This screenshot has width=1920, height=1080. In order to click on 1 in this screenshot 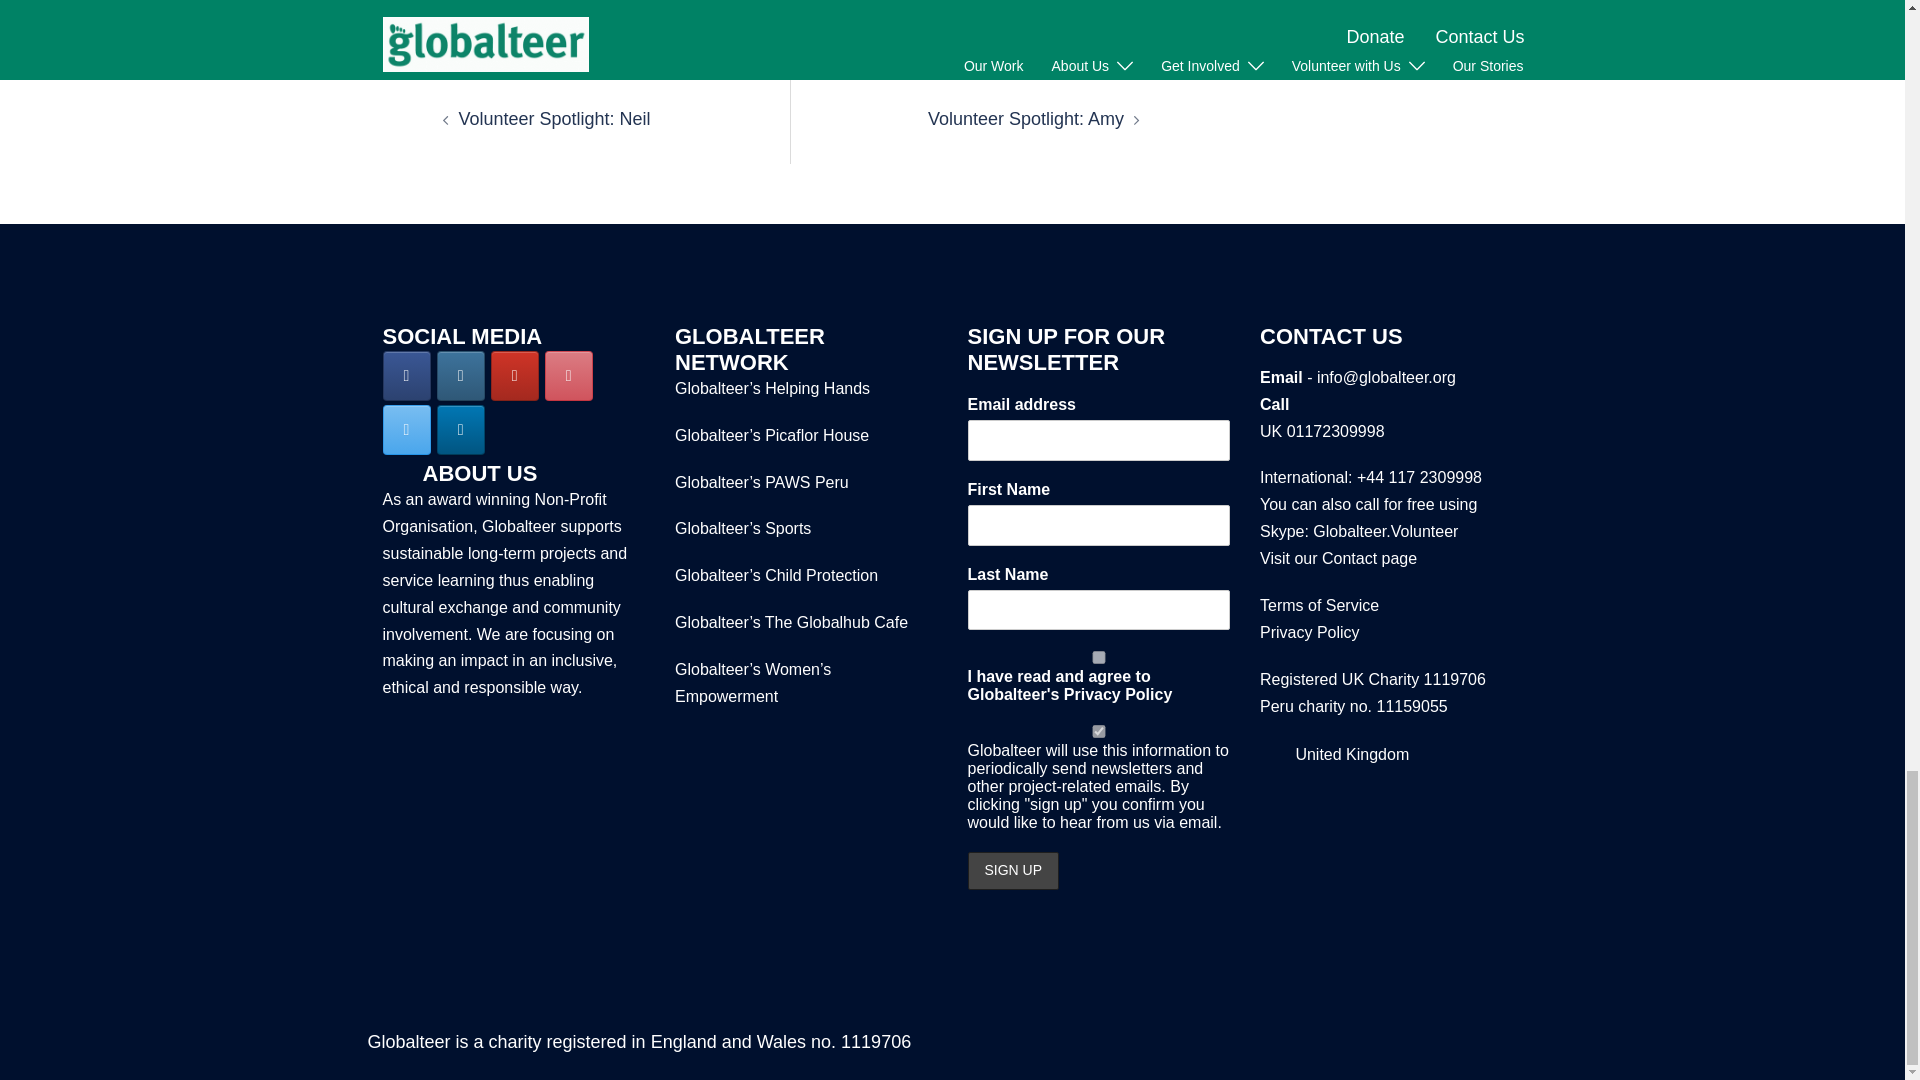, I will do `click(1098, 658)`.